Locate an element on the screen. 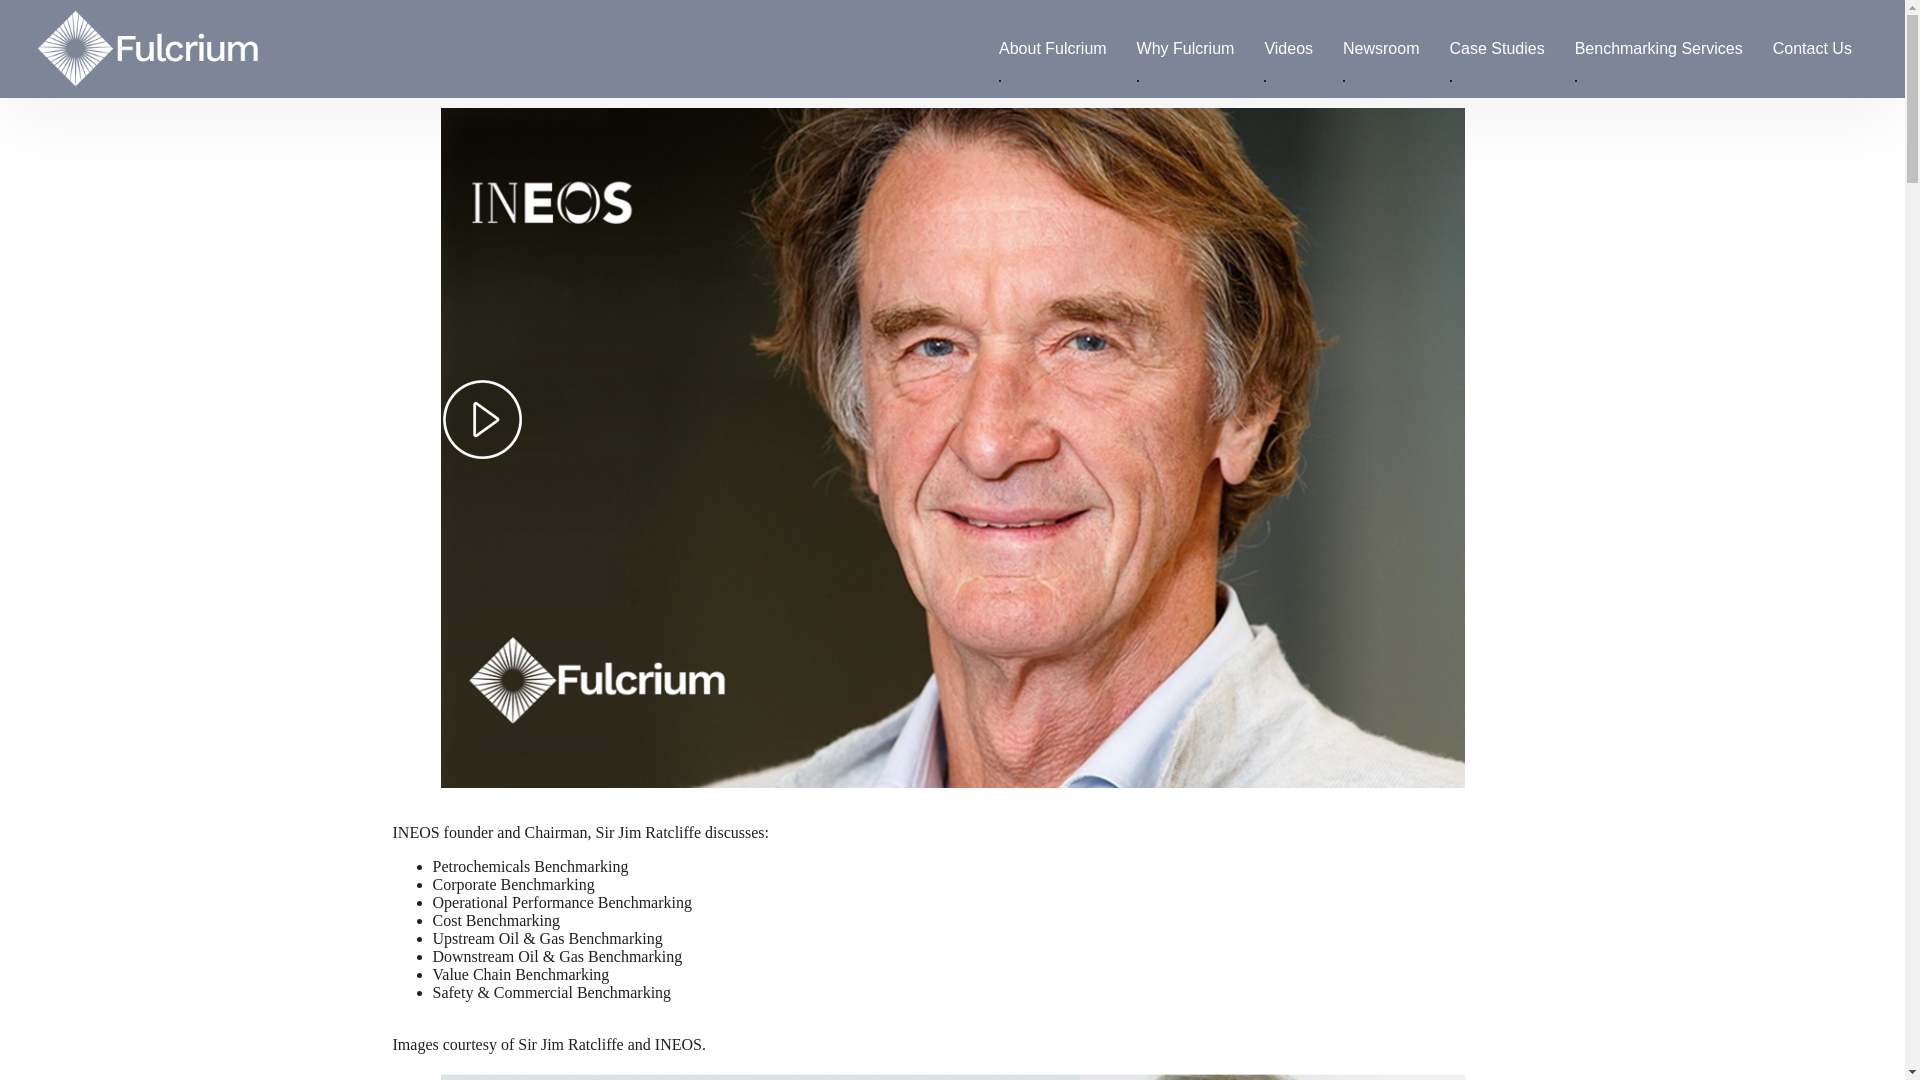  Videos is located at coordinates (1288, 48).